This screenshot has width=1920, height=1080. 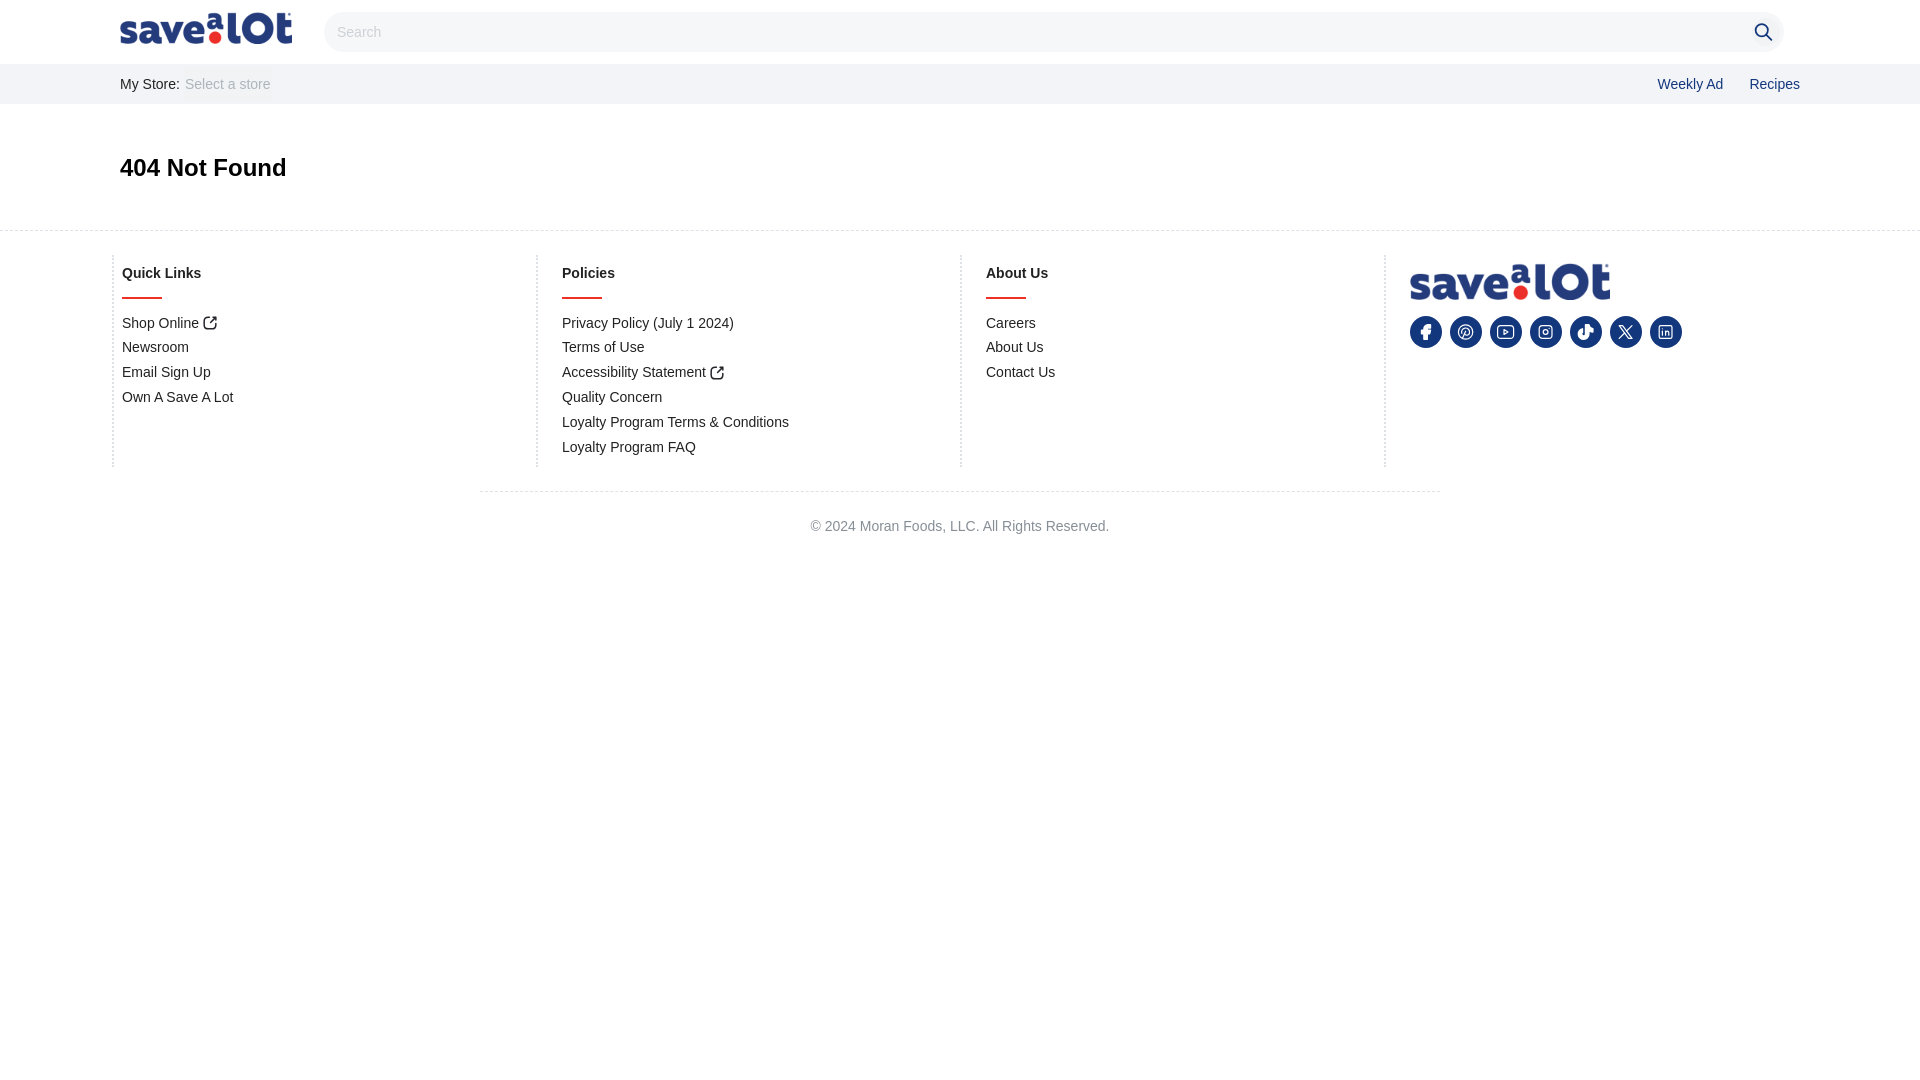 What do you see at coordinates (160, 322) in the screenshot?
I see `Shop Online` at bounding box center [160, 322].